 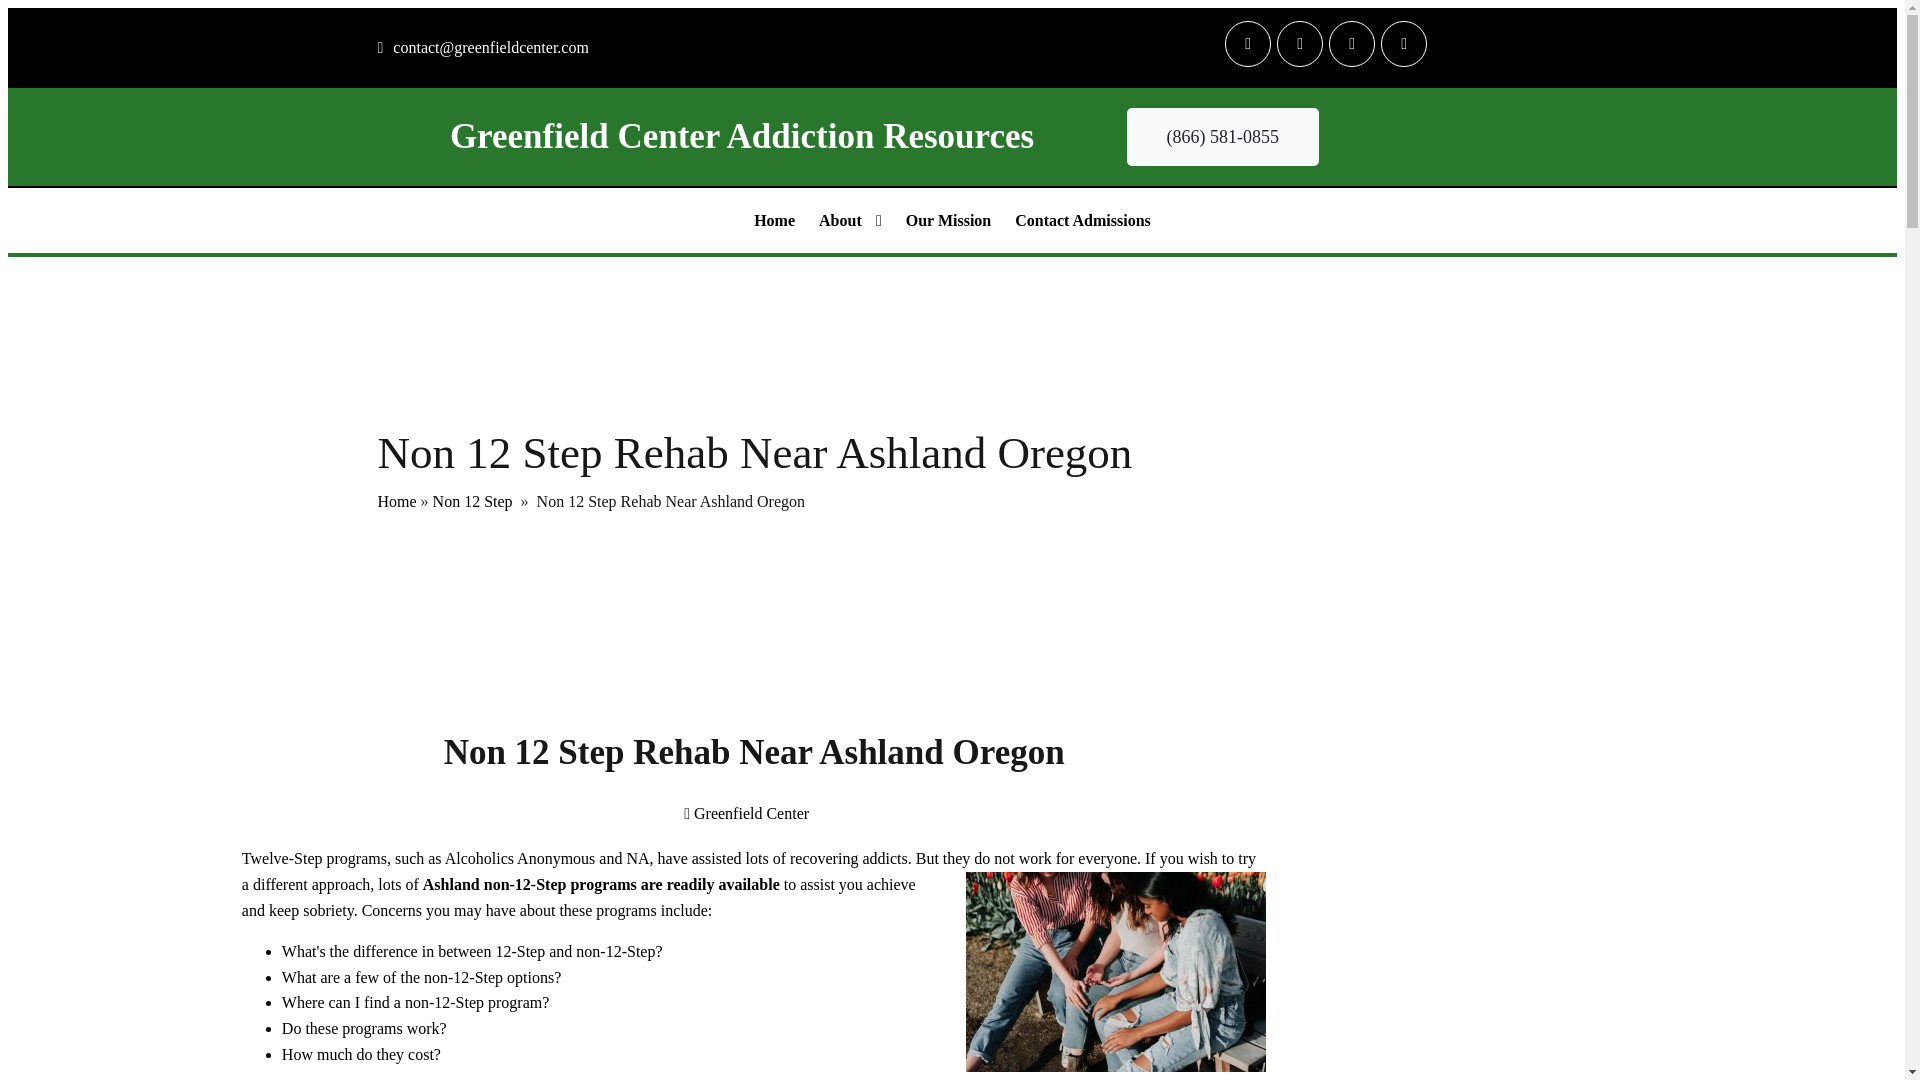 I want to click on Greenfield Center, so click(x=746, y=812).